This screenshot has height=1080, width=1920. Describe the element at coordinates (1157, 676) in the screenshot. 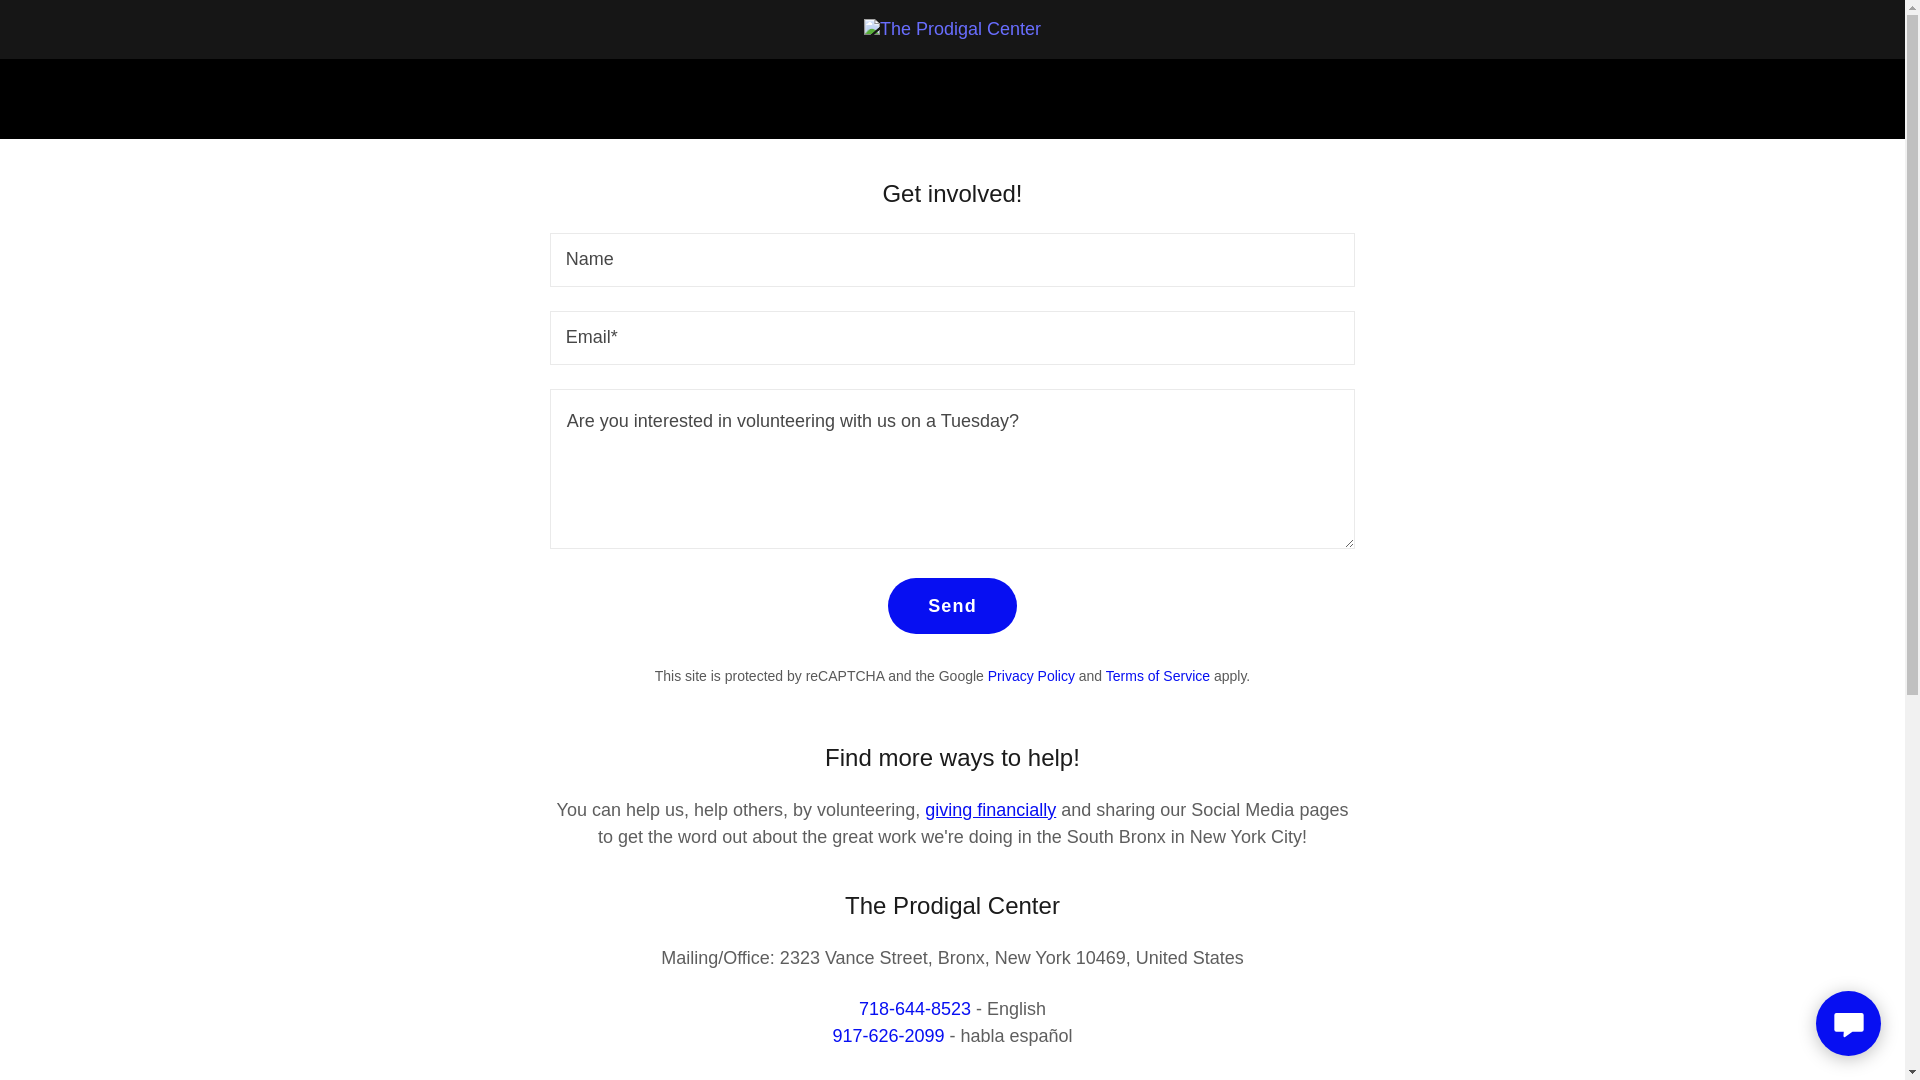

I see `Terms of Service` at that location.